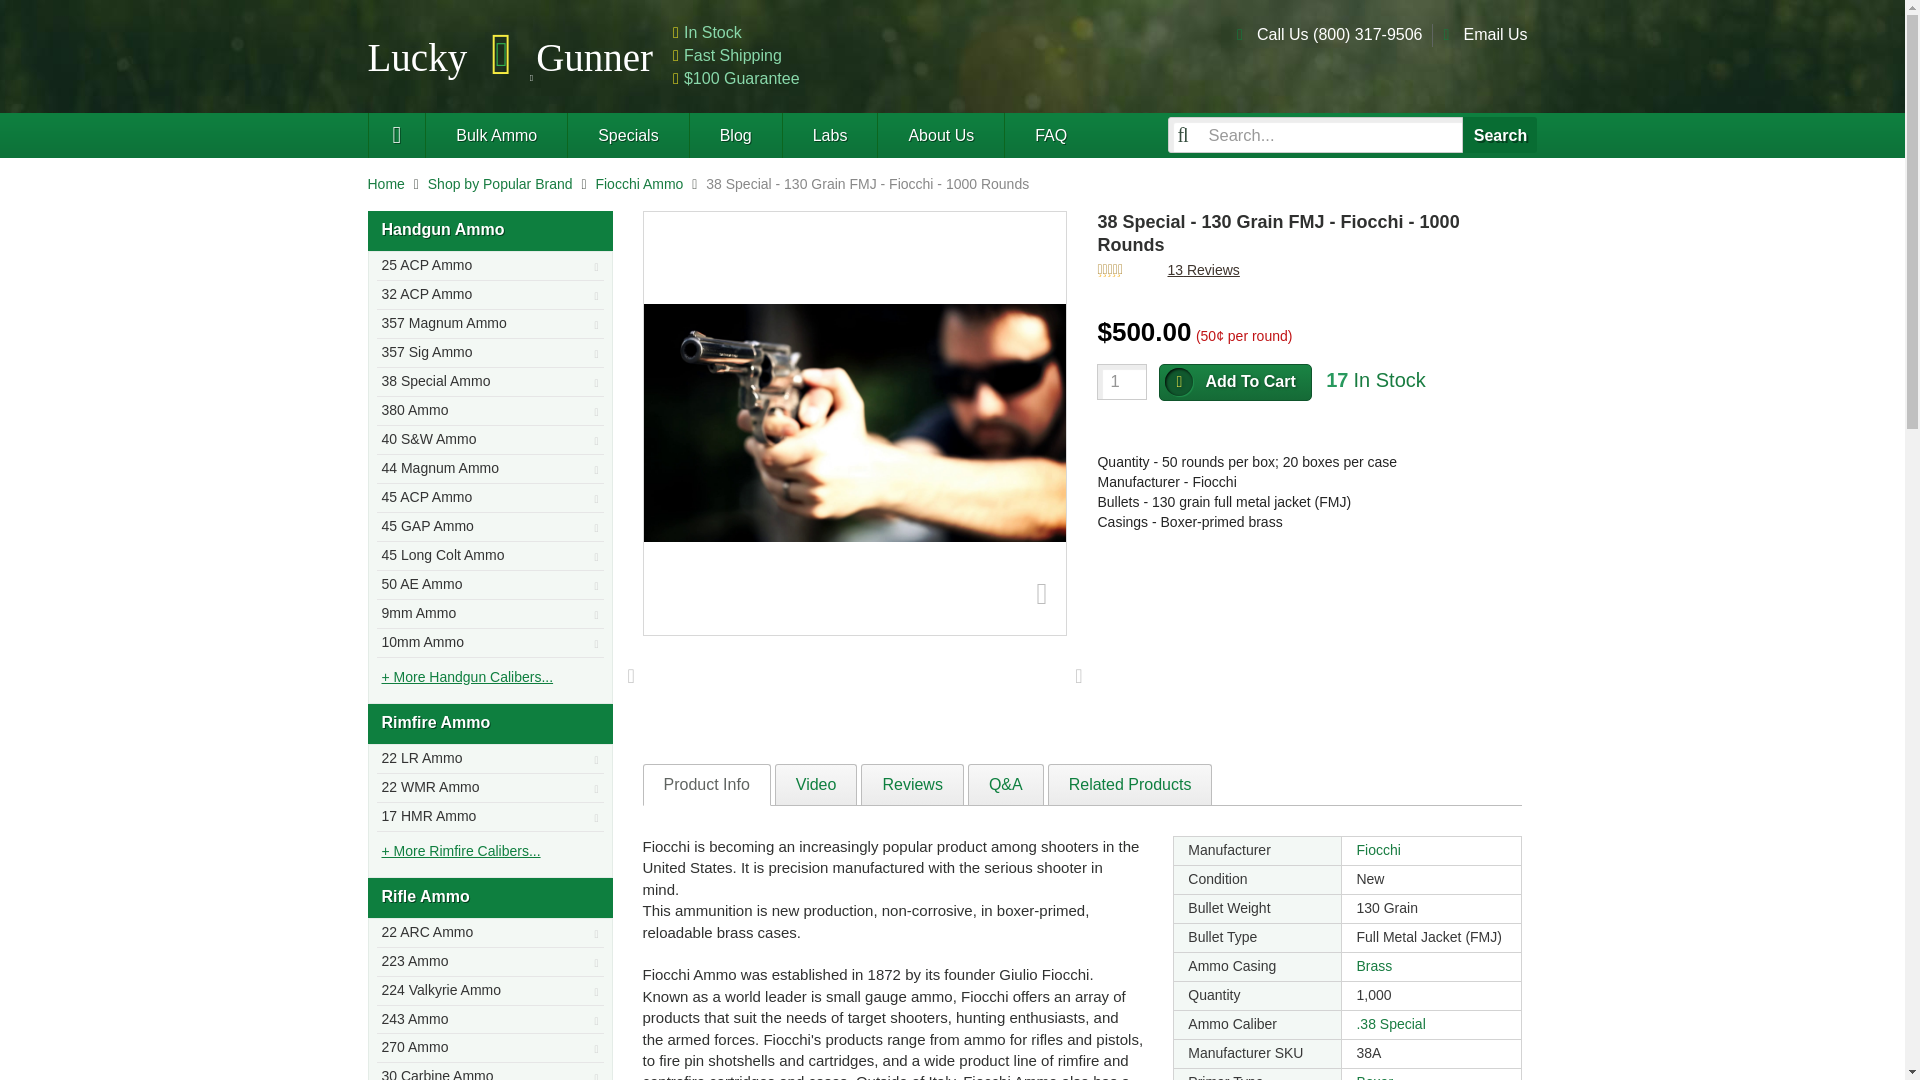 Image resolution: width=1920 pixels, height=1080 pixels. Describe the element at coordinates (1494, 34) in the screenshot. I see `Email Us` at that location.